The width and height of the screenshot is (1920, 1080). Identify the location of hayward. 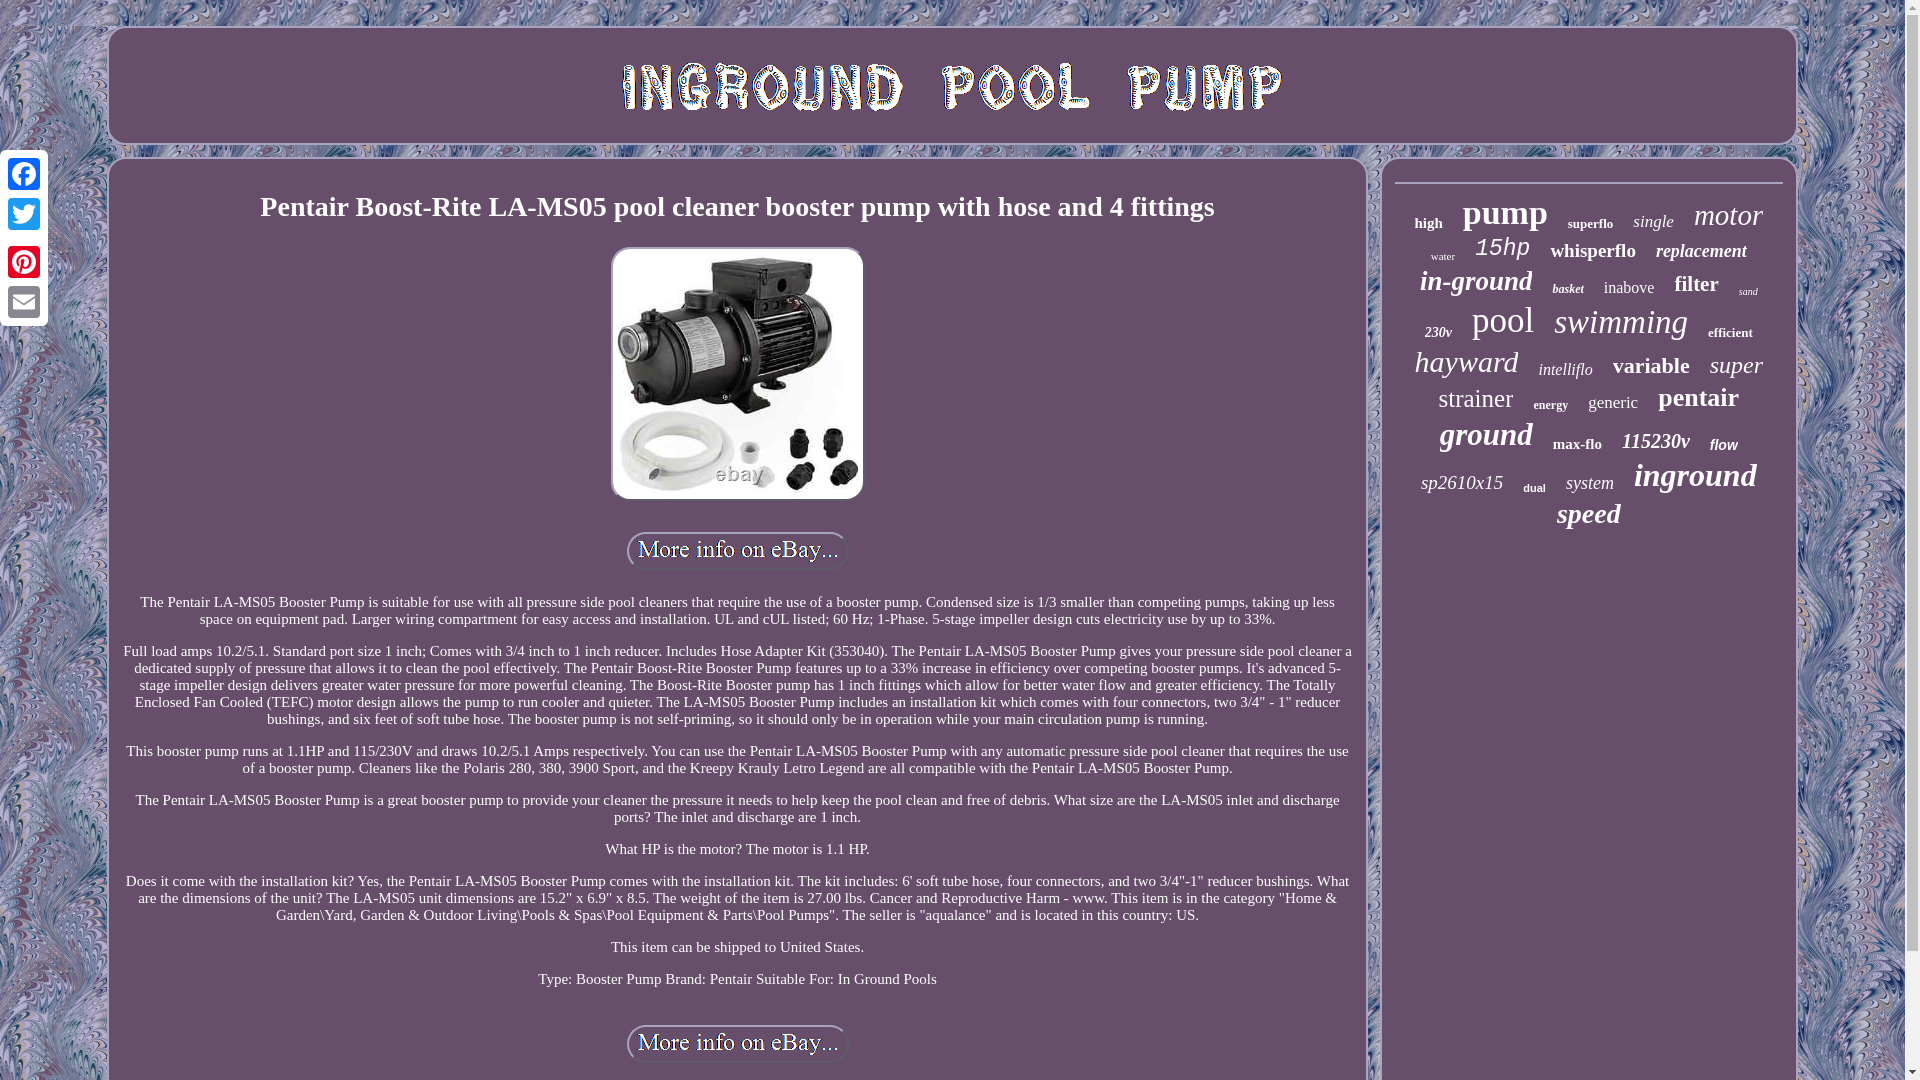
(1466, 362).